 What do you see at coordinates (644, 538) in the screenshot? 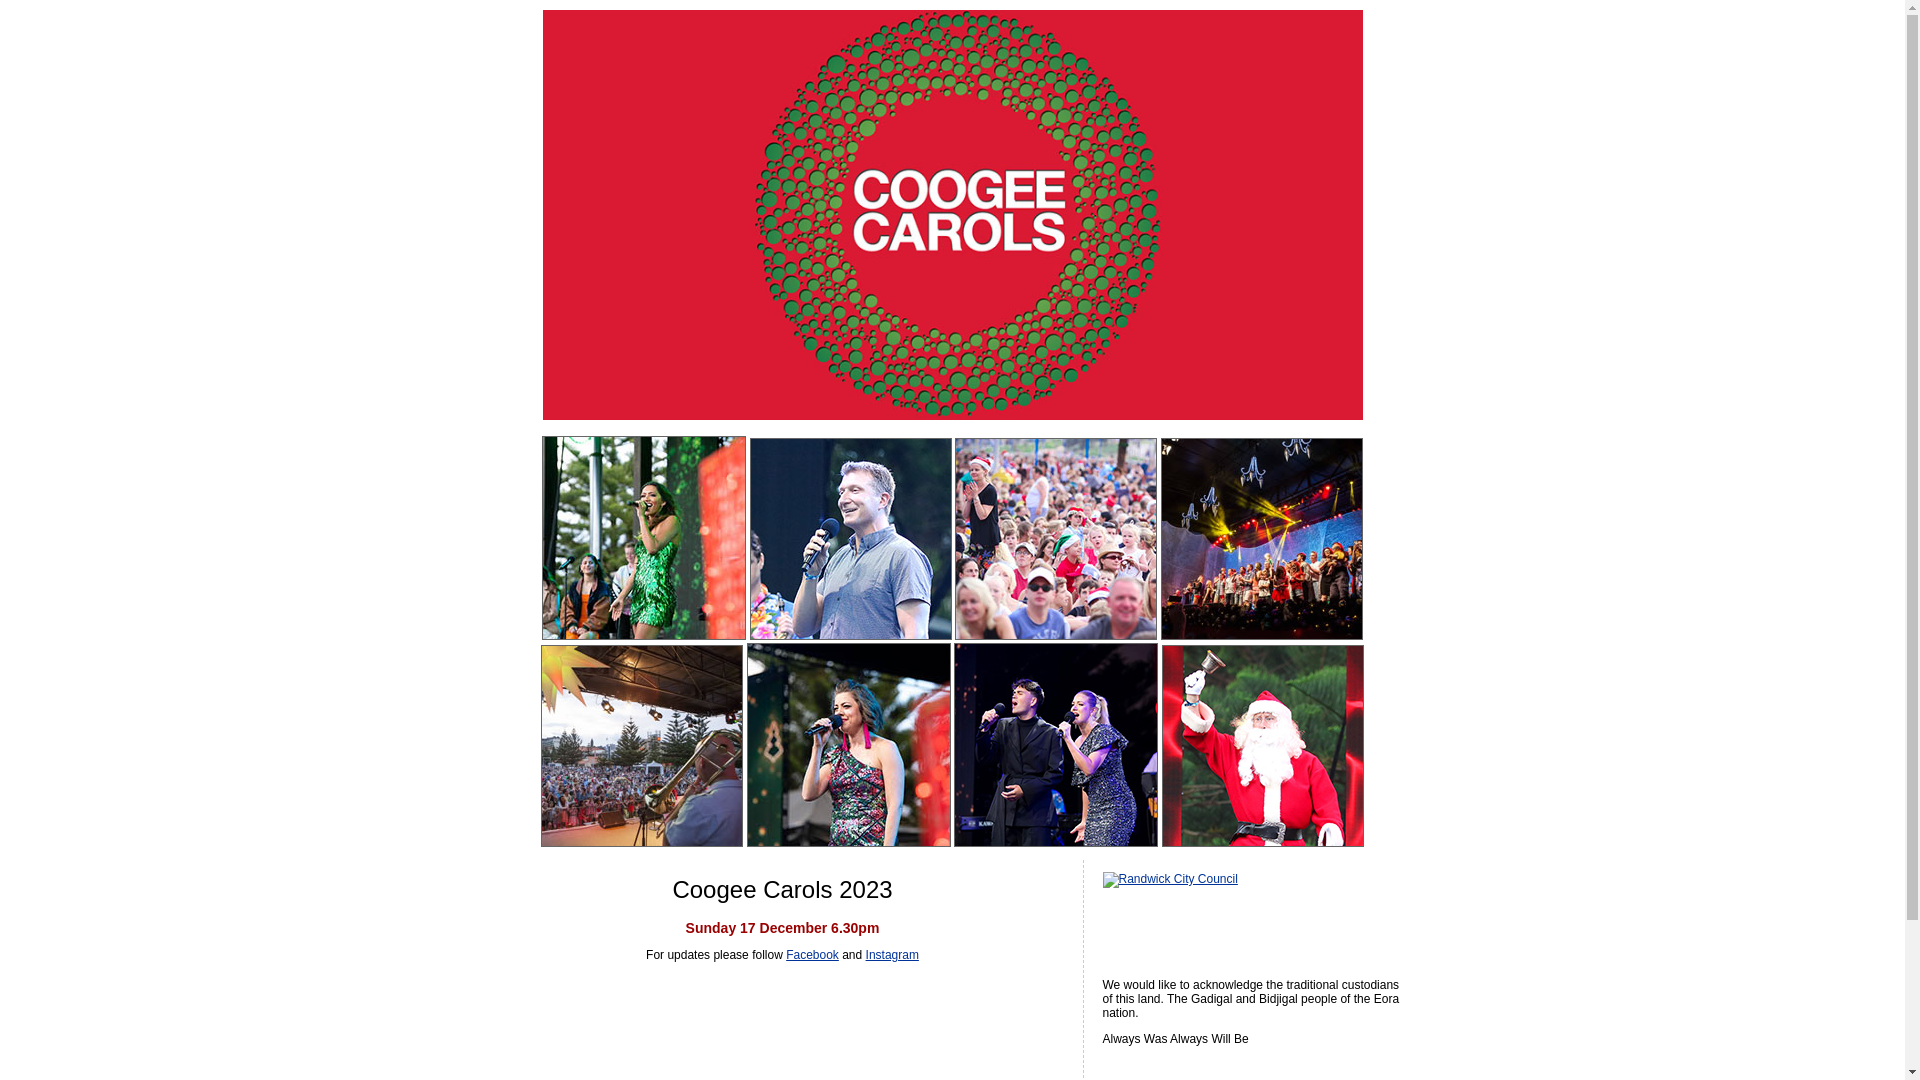
I see `Click to view full image` at bounding box center [644, 538].